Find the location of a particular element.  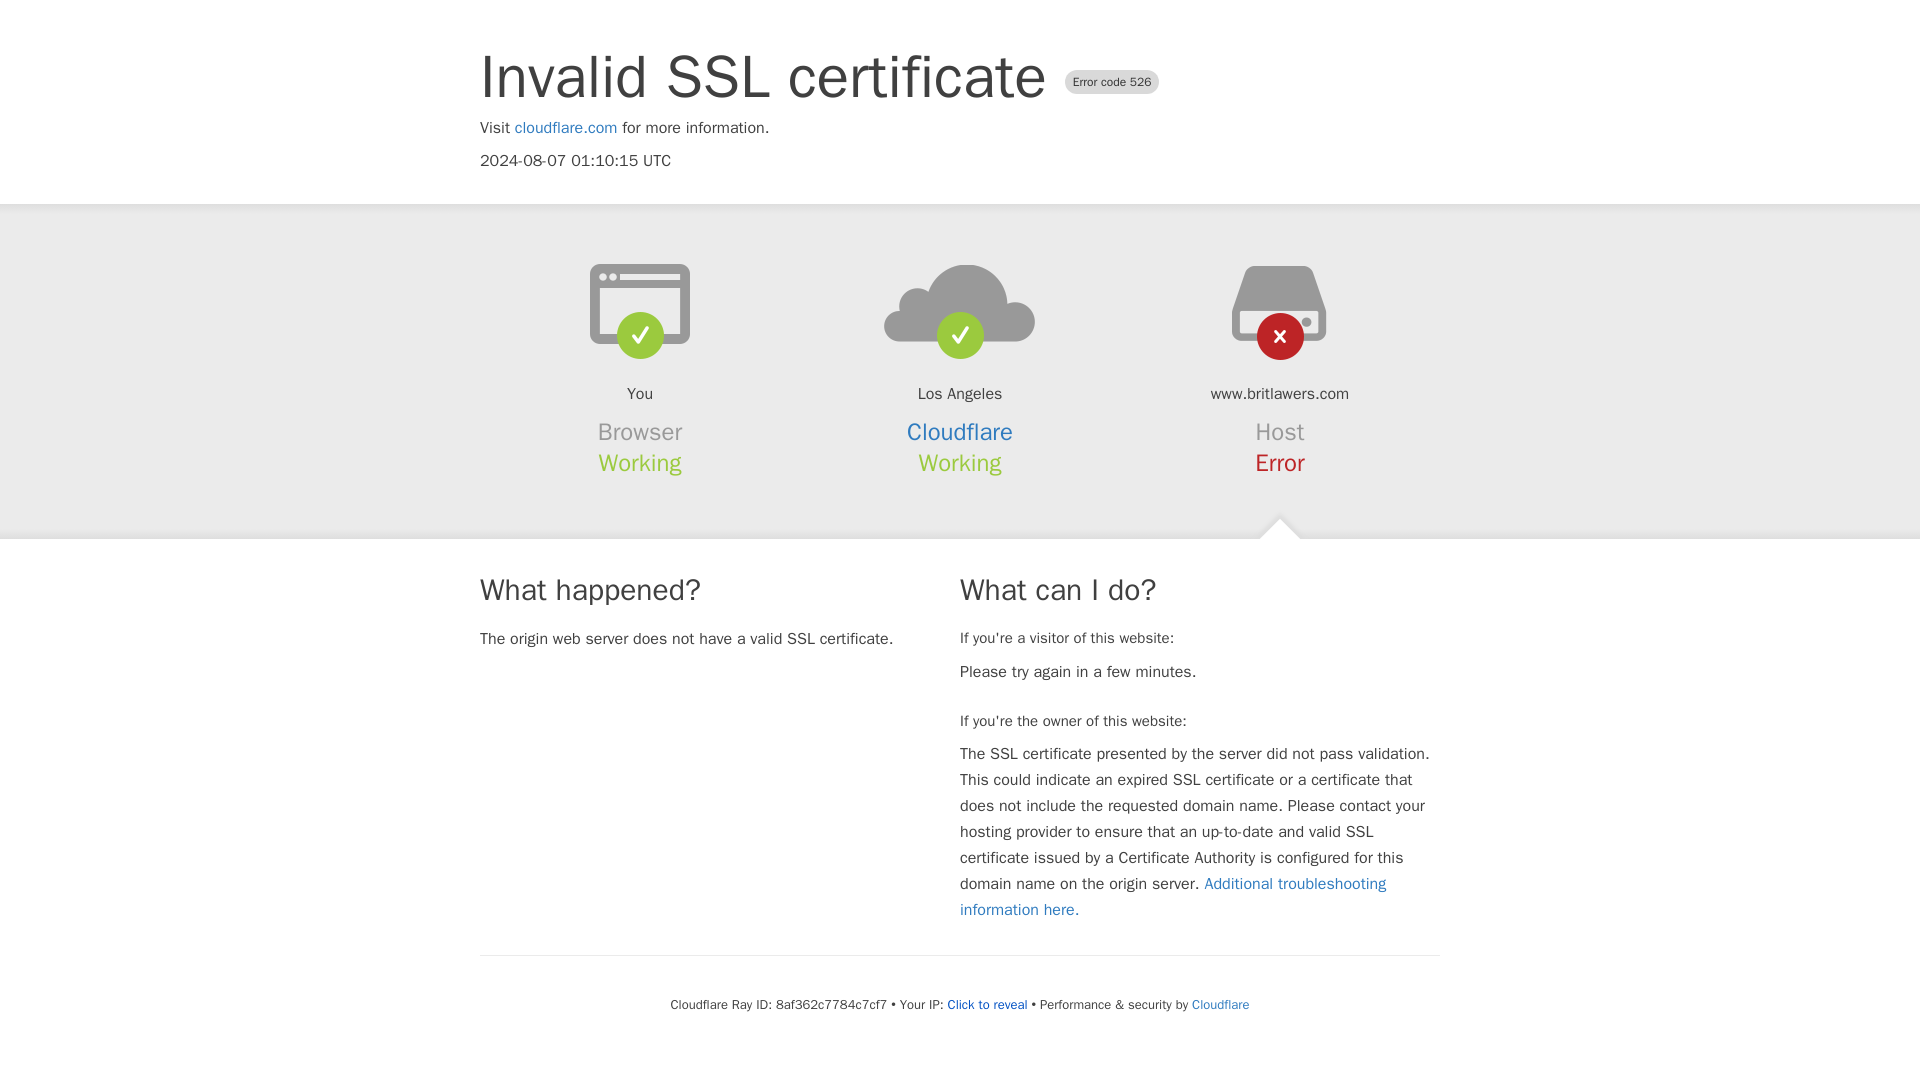

cloudflare.com is located at coordinates (566, 128).